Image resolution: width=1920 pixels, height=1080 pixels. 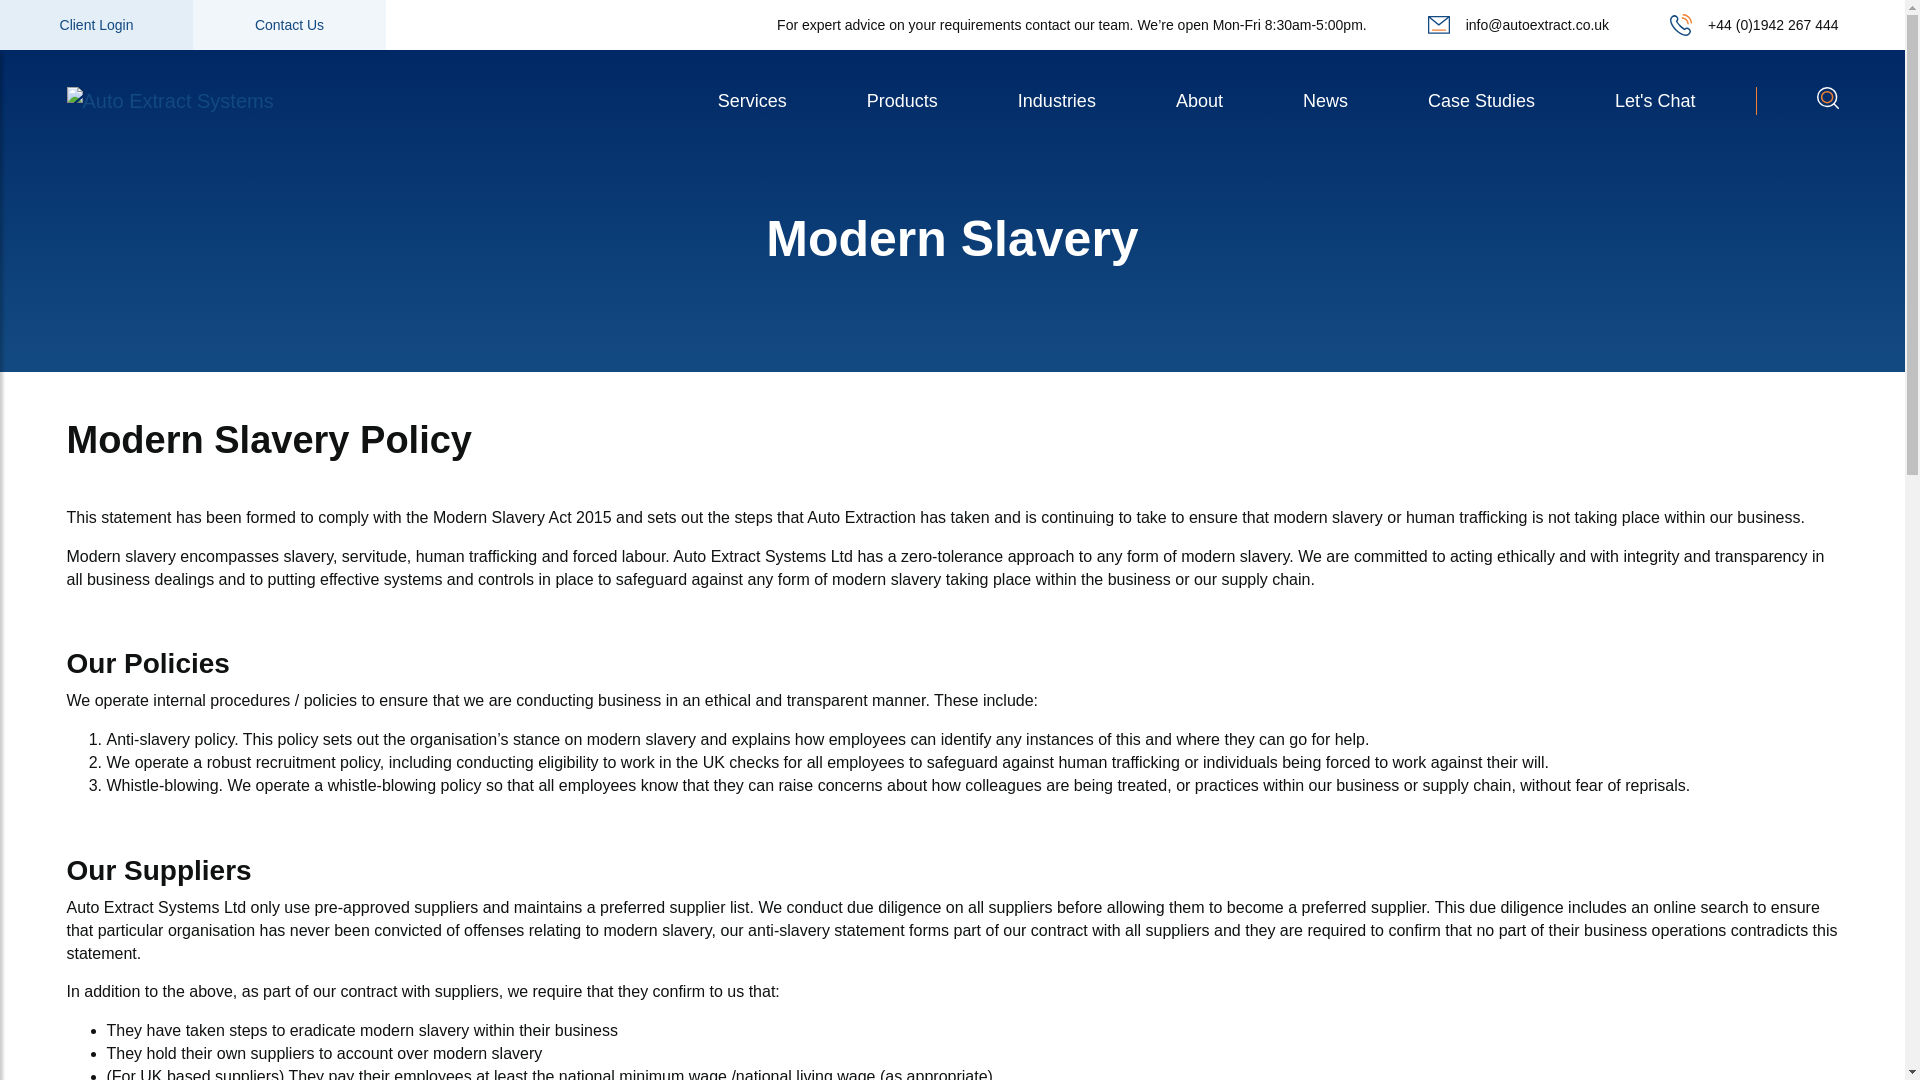 What do you see at coordinates (902, 100) in the screenshot?
I see `Products` at bounding box center [902, 100].